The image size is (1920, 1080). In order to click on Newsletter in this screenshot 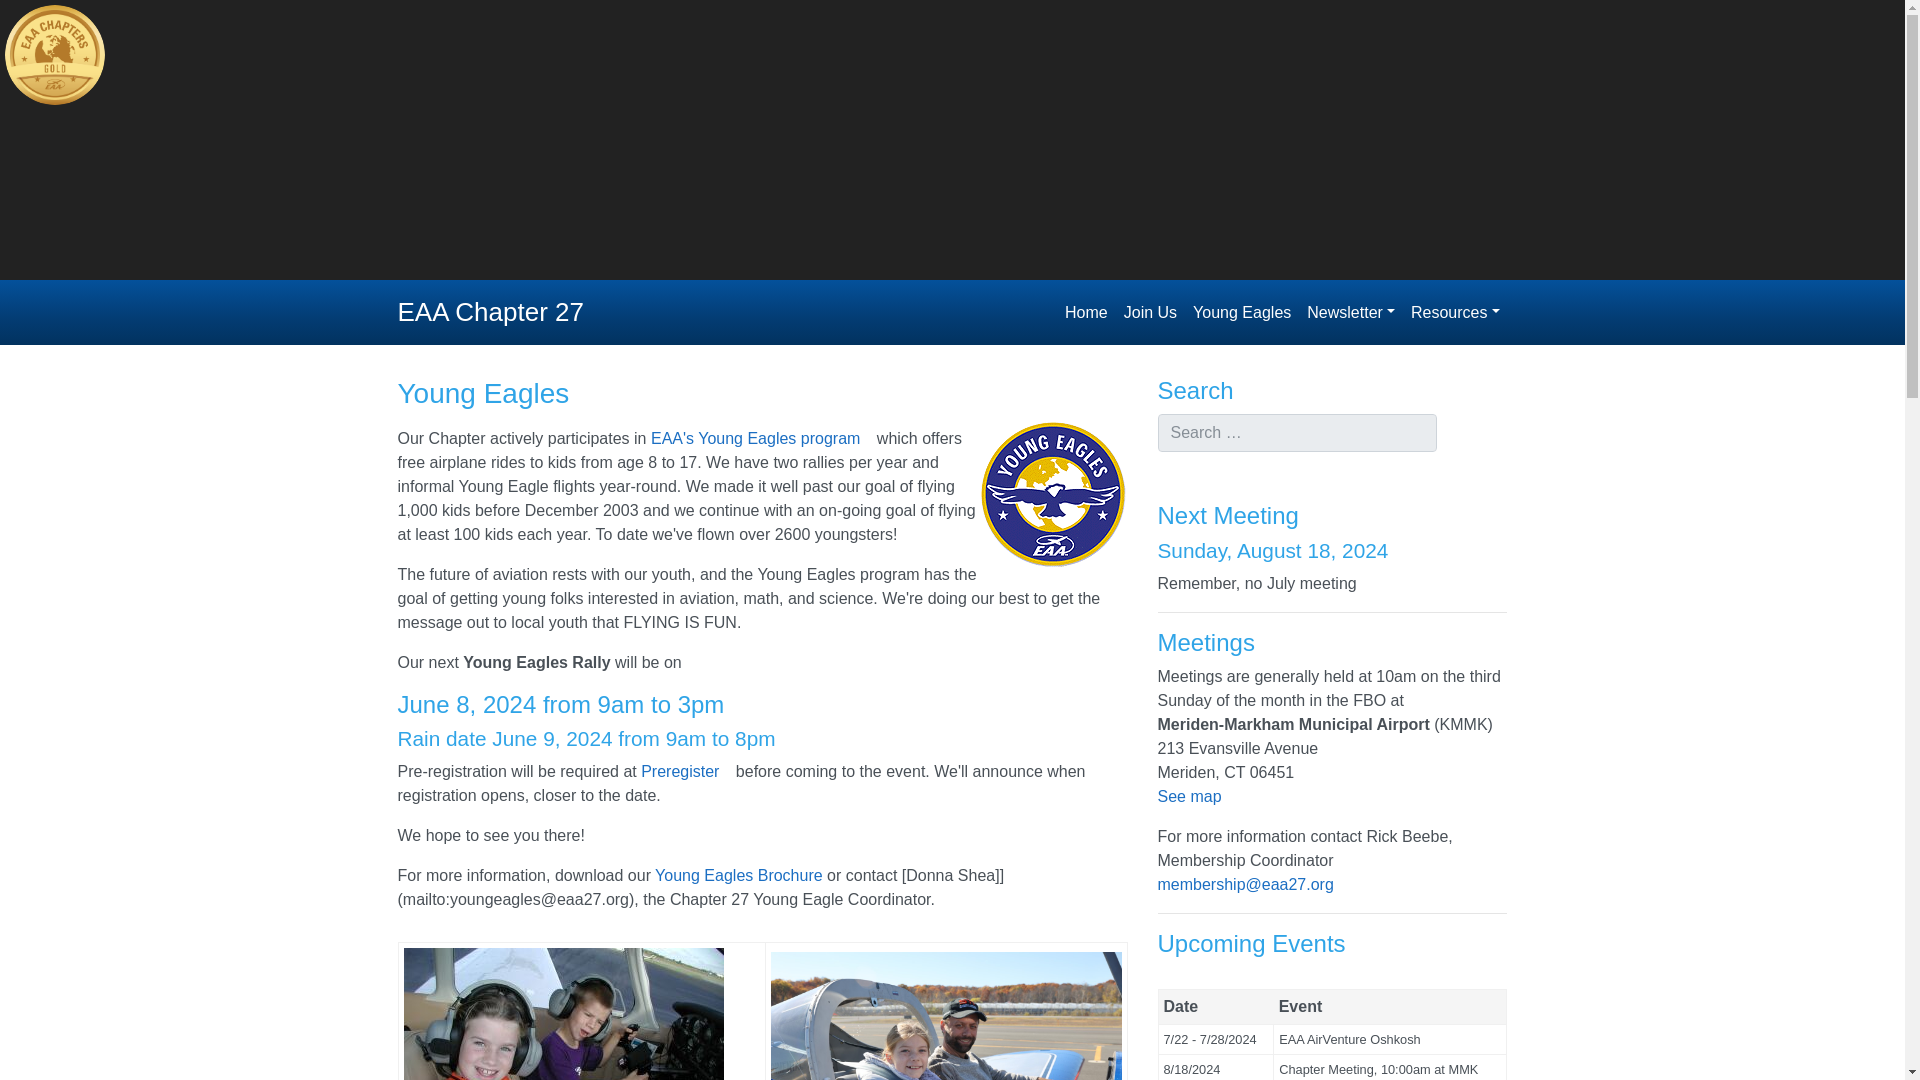, I will do `click(1351, 311)`.